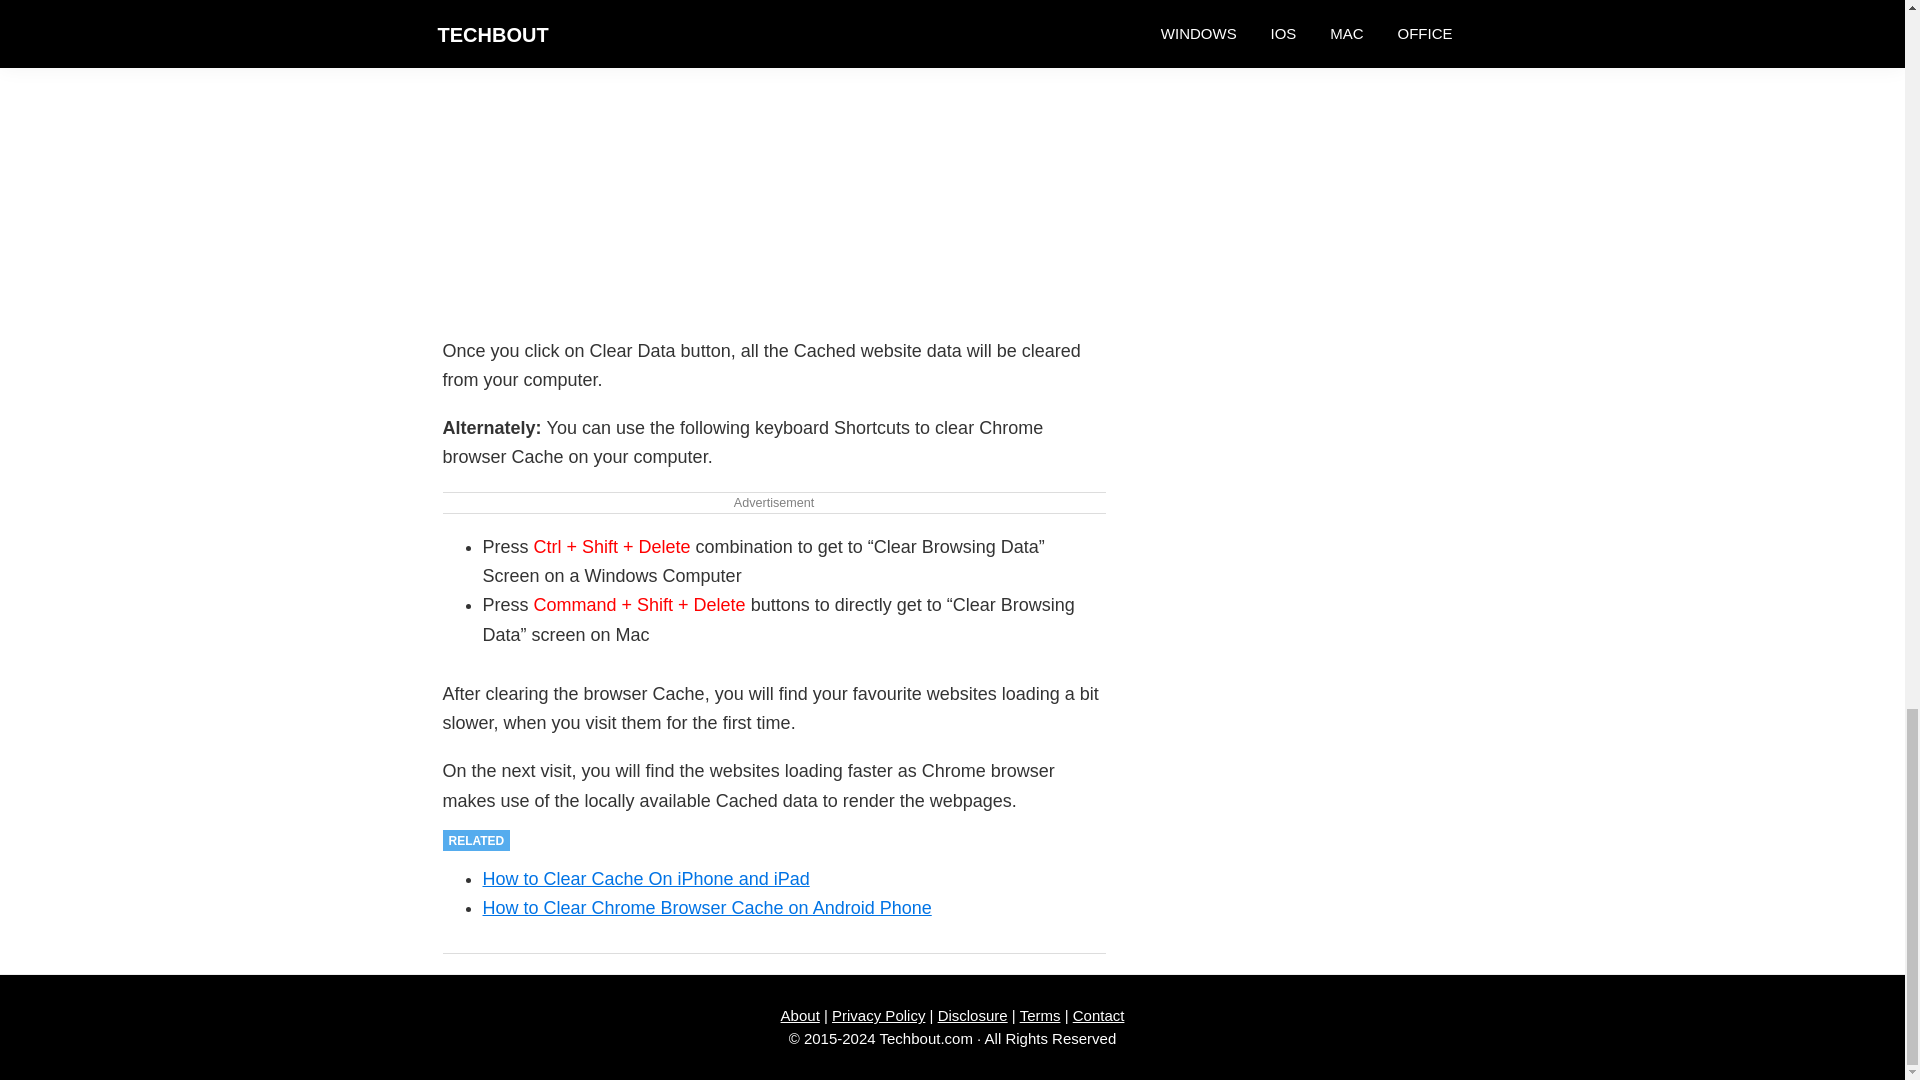  Describe the element at coordinates (706, 908) in the screenshot. I see `How to Clear Chrome Browser Cache on Android Phone` at that location.